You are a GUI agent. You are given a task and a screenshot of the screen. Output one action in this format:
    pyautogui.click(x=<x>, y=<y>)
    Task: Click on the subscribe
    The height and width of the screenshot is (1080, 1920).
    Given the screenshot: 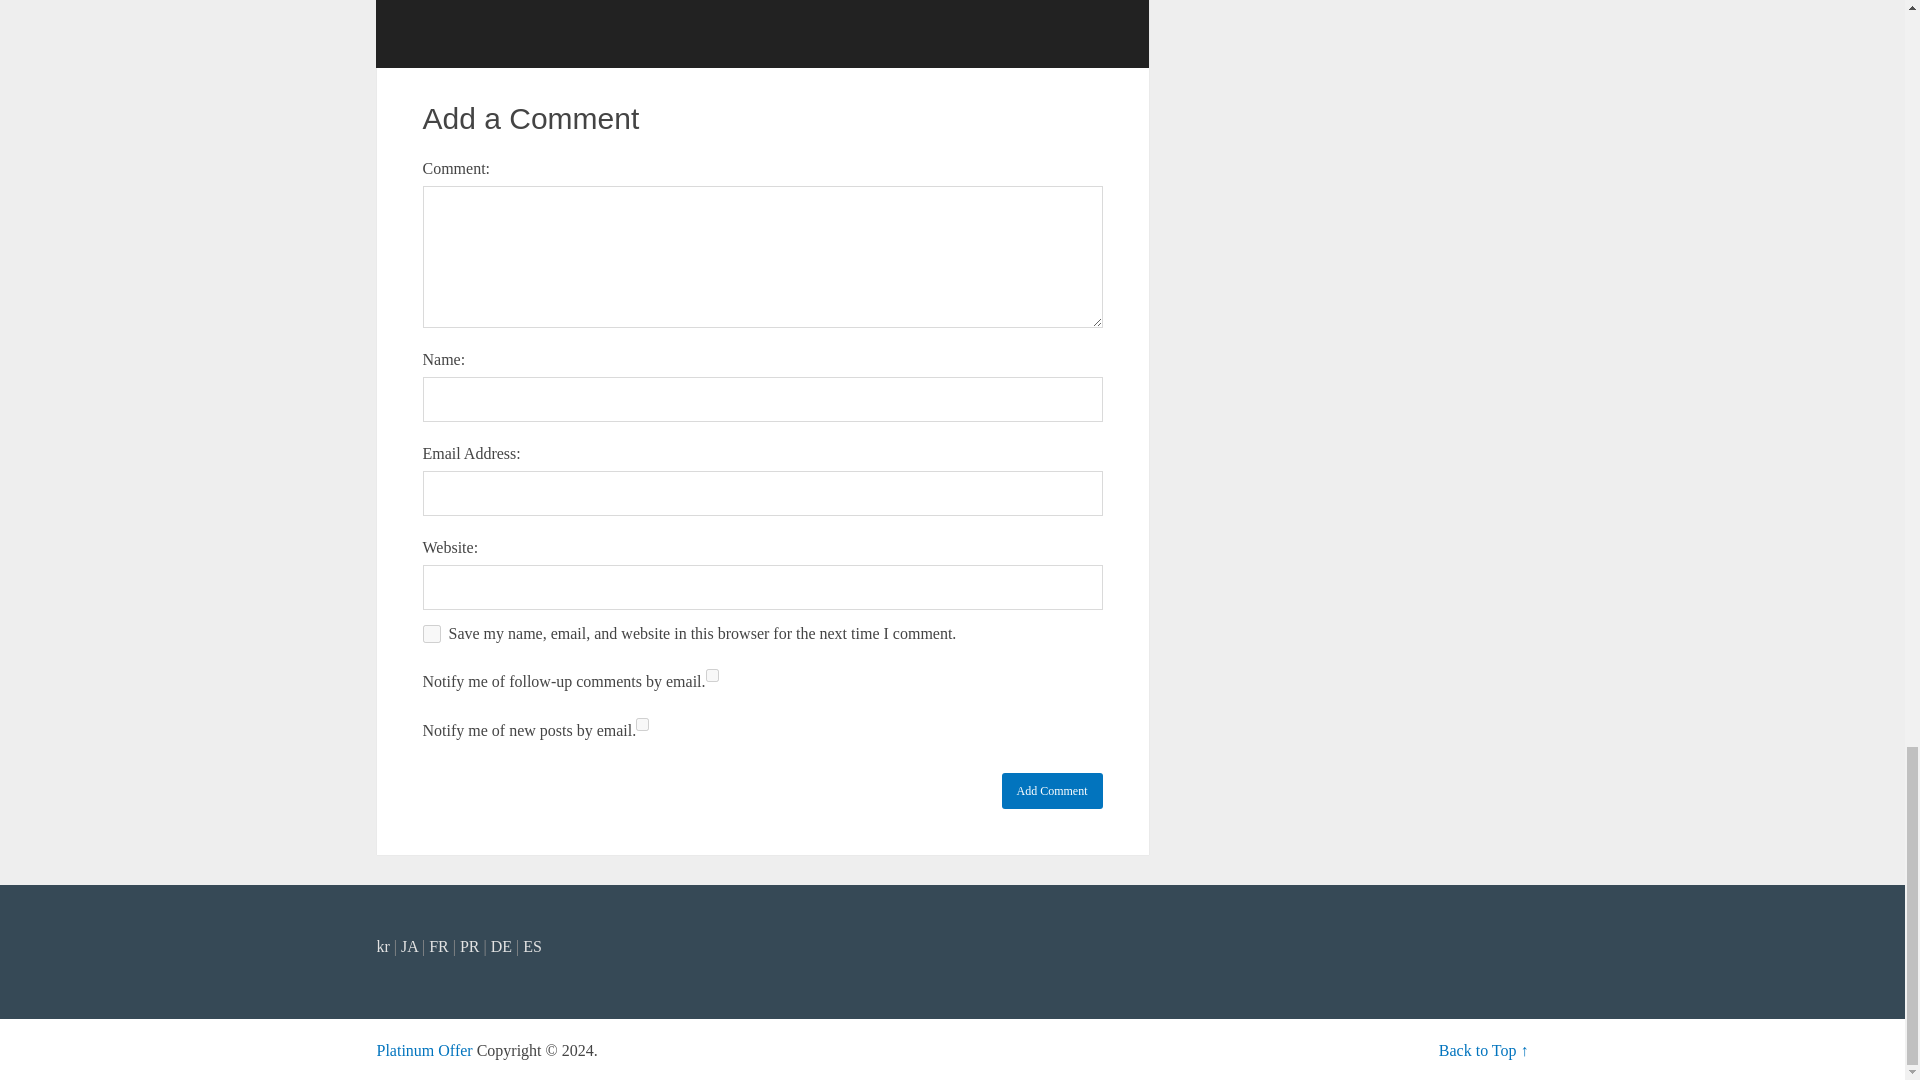 What is the action you would take?
    pyautogui.click(x=642, y=724)
    